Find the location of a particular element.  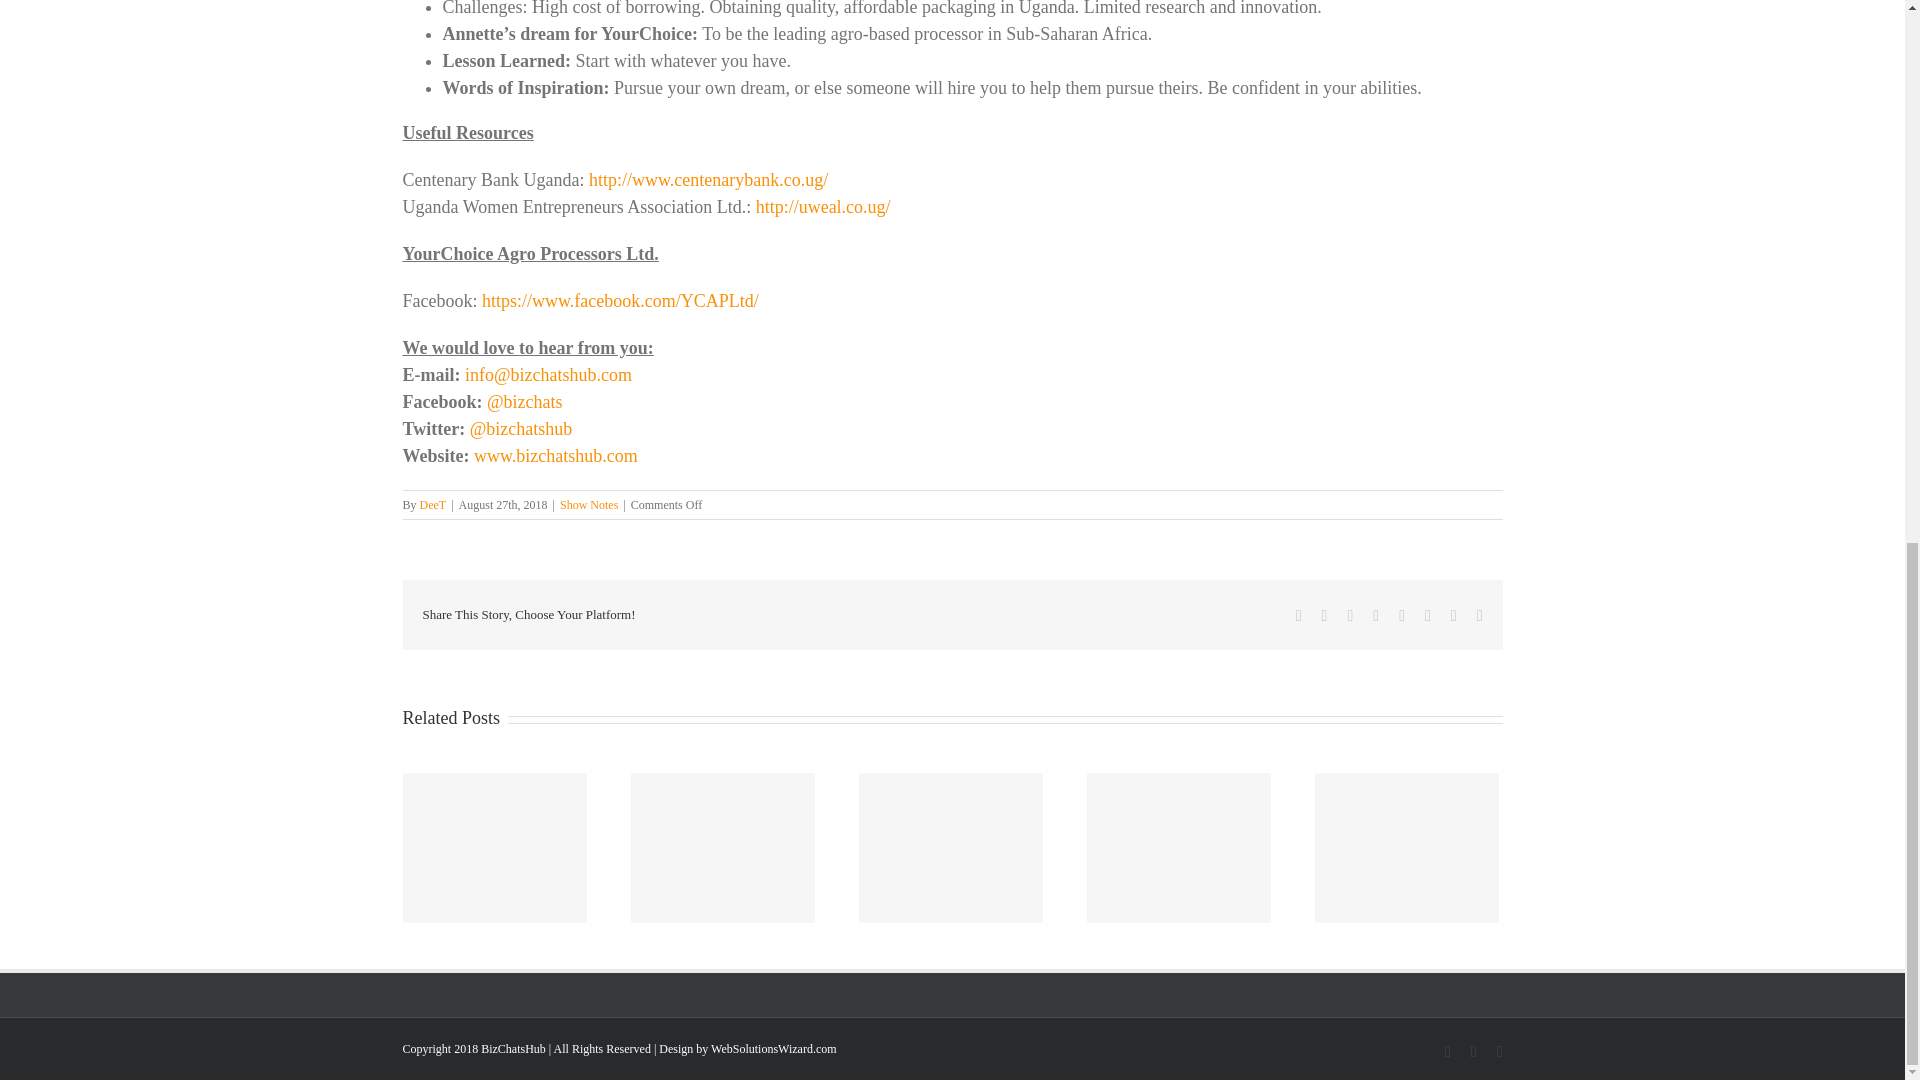

Posts by DeeT is located at coordinates (434, 504).